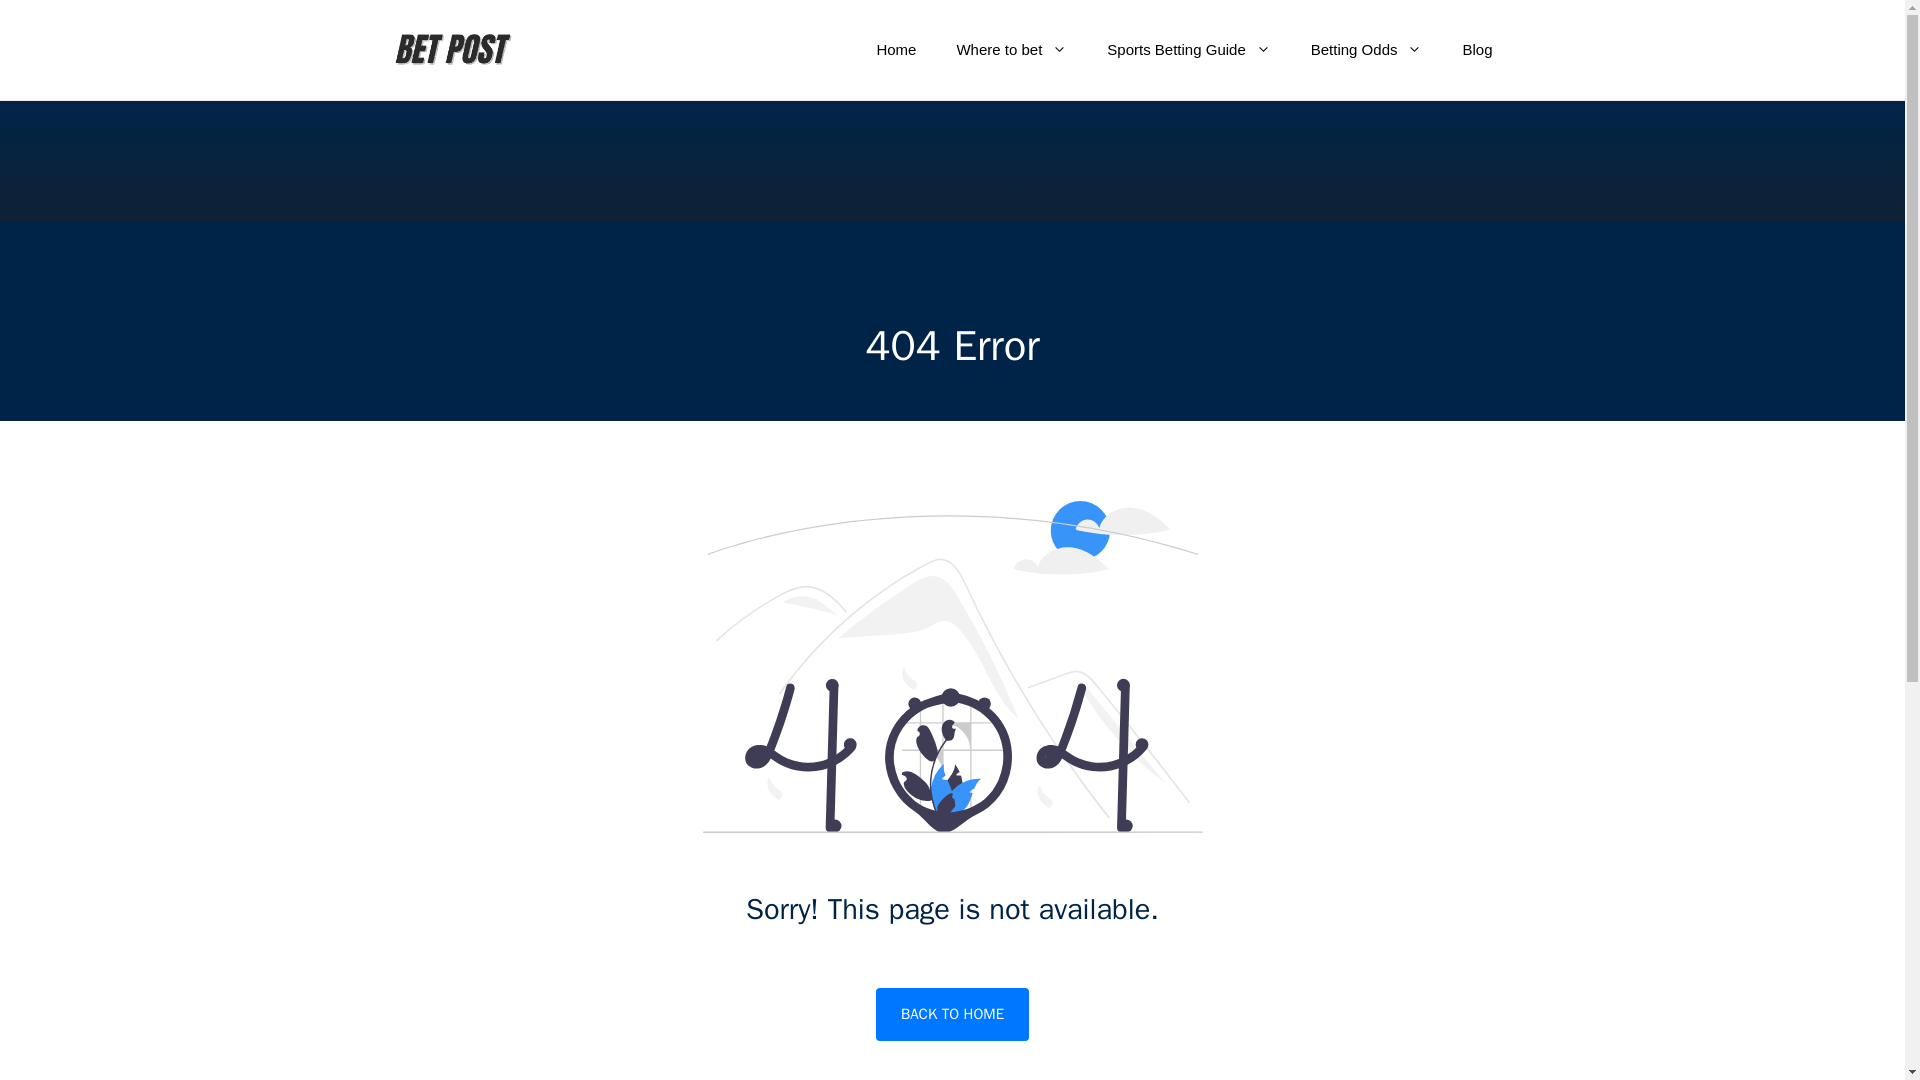  Describe the element at coordinates (952, 1014) in the screenshot. I see `BACK TO HOME` at that location.